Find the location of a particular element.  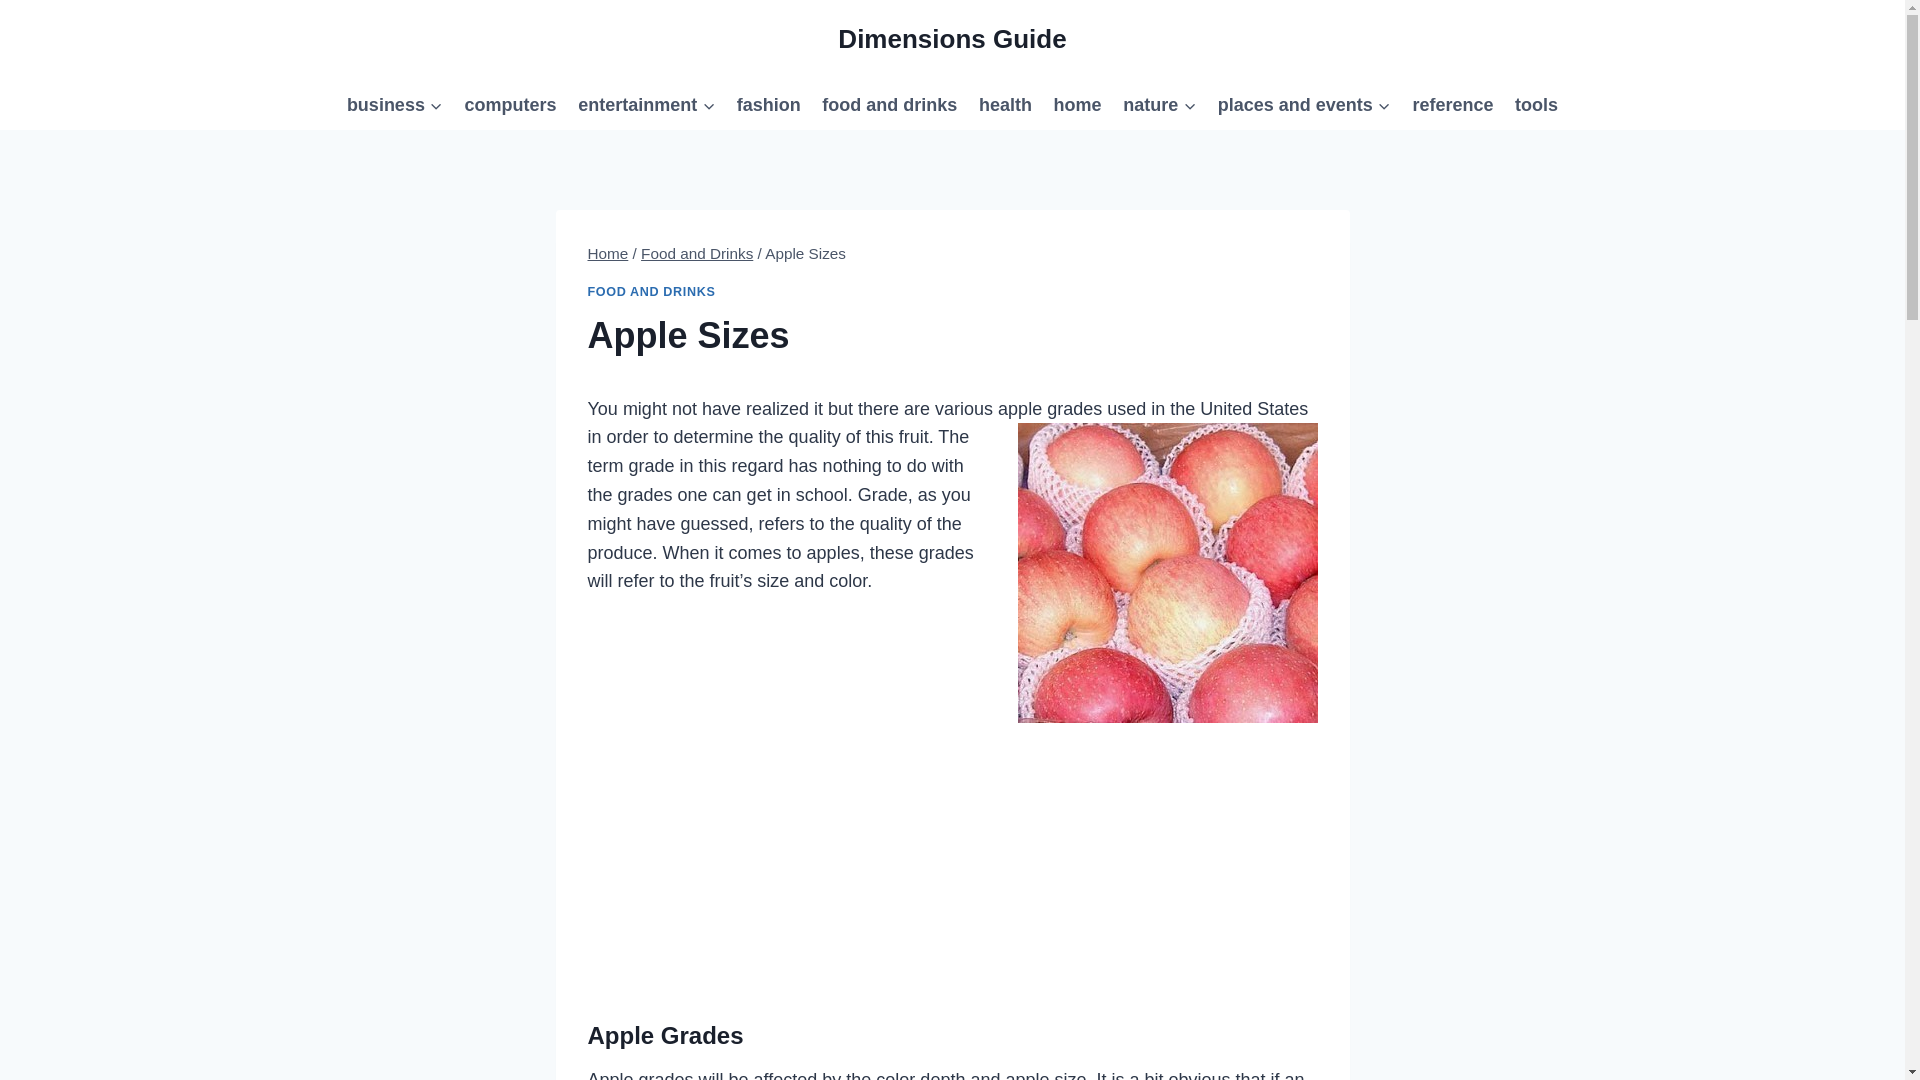

computers is located at coordinates (510, 104).